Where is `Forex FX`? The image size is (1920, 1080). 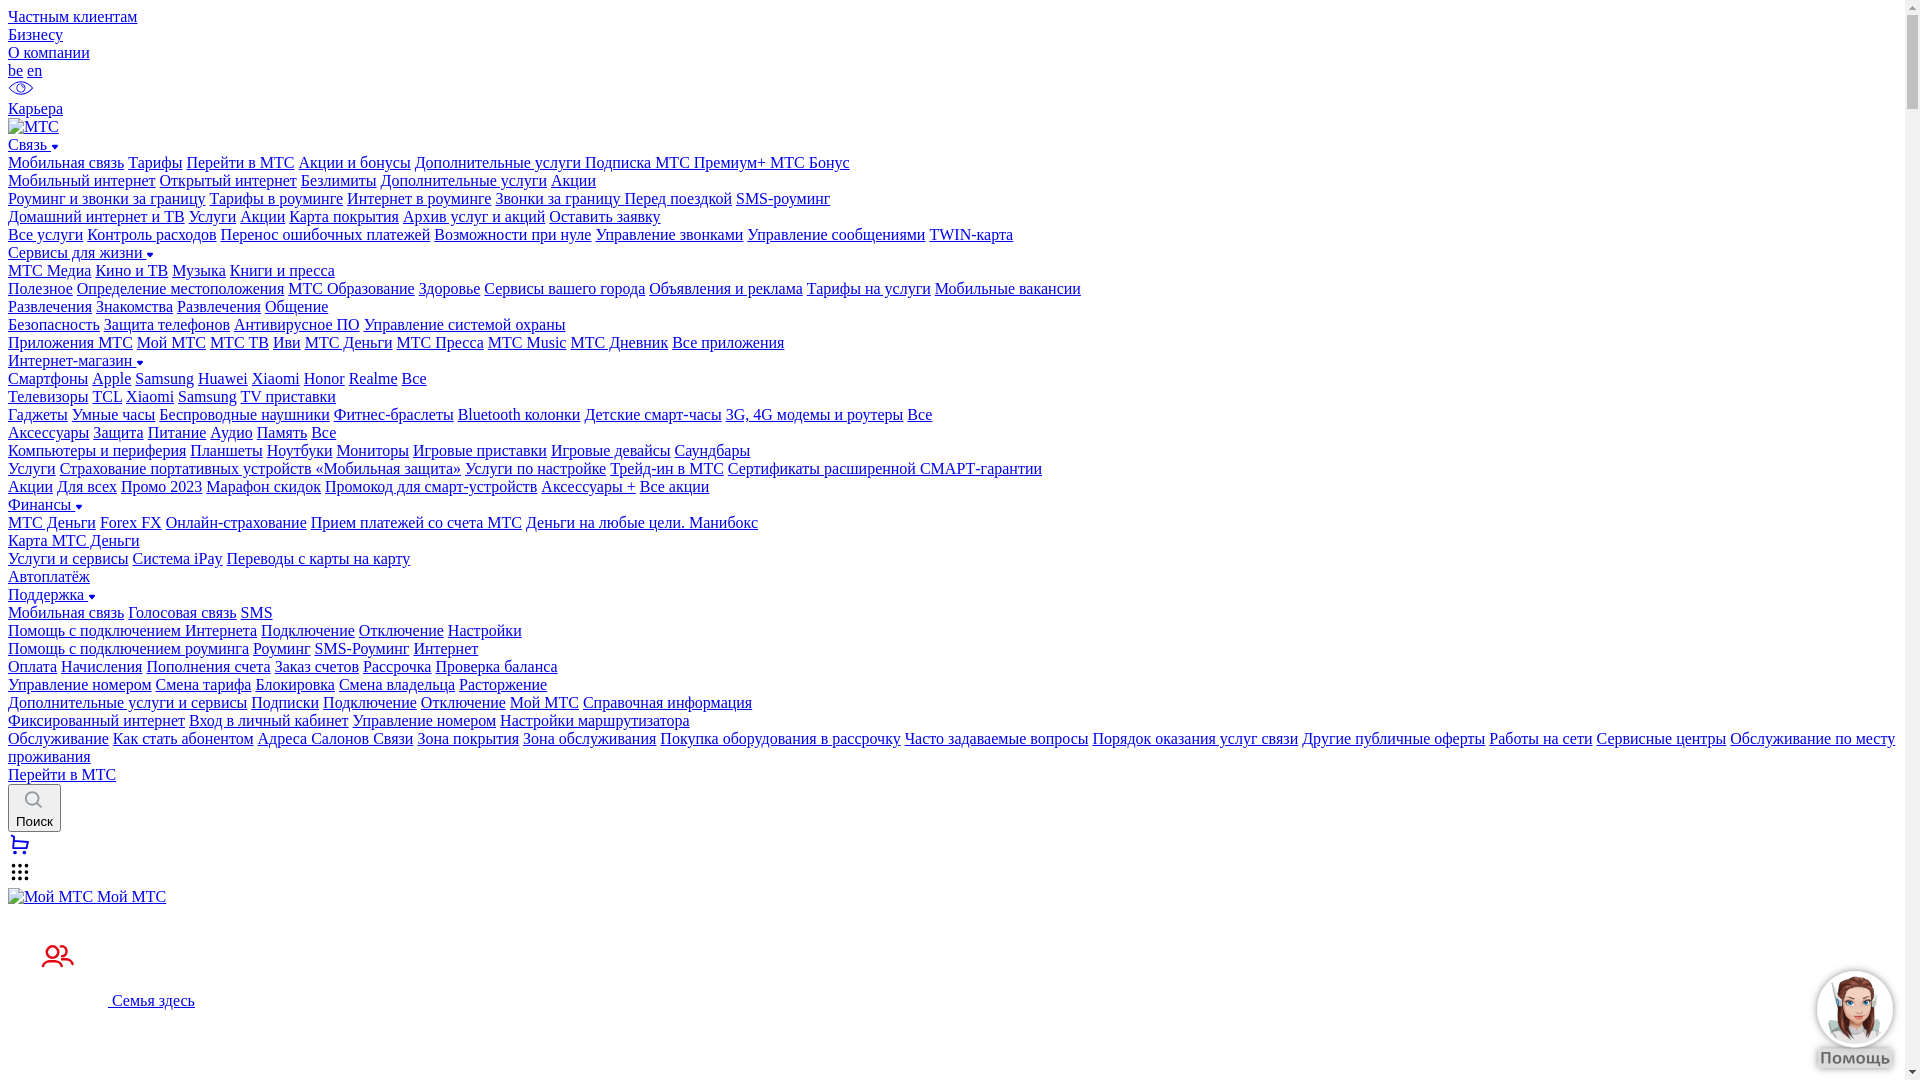 Forex FX is located at coordinates (131, 522).